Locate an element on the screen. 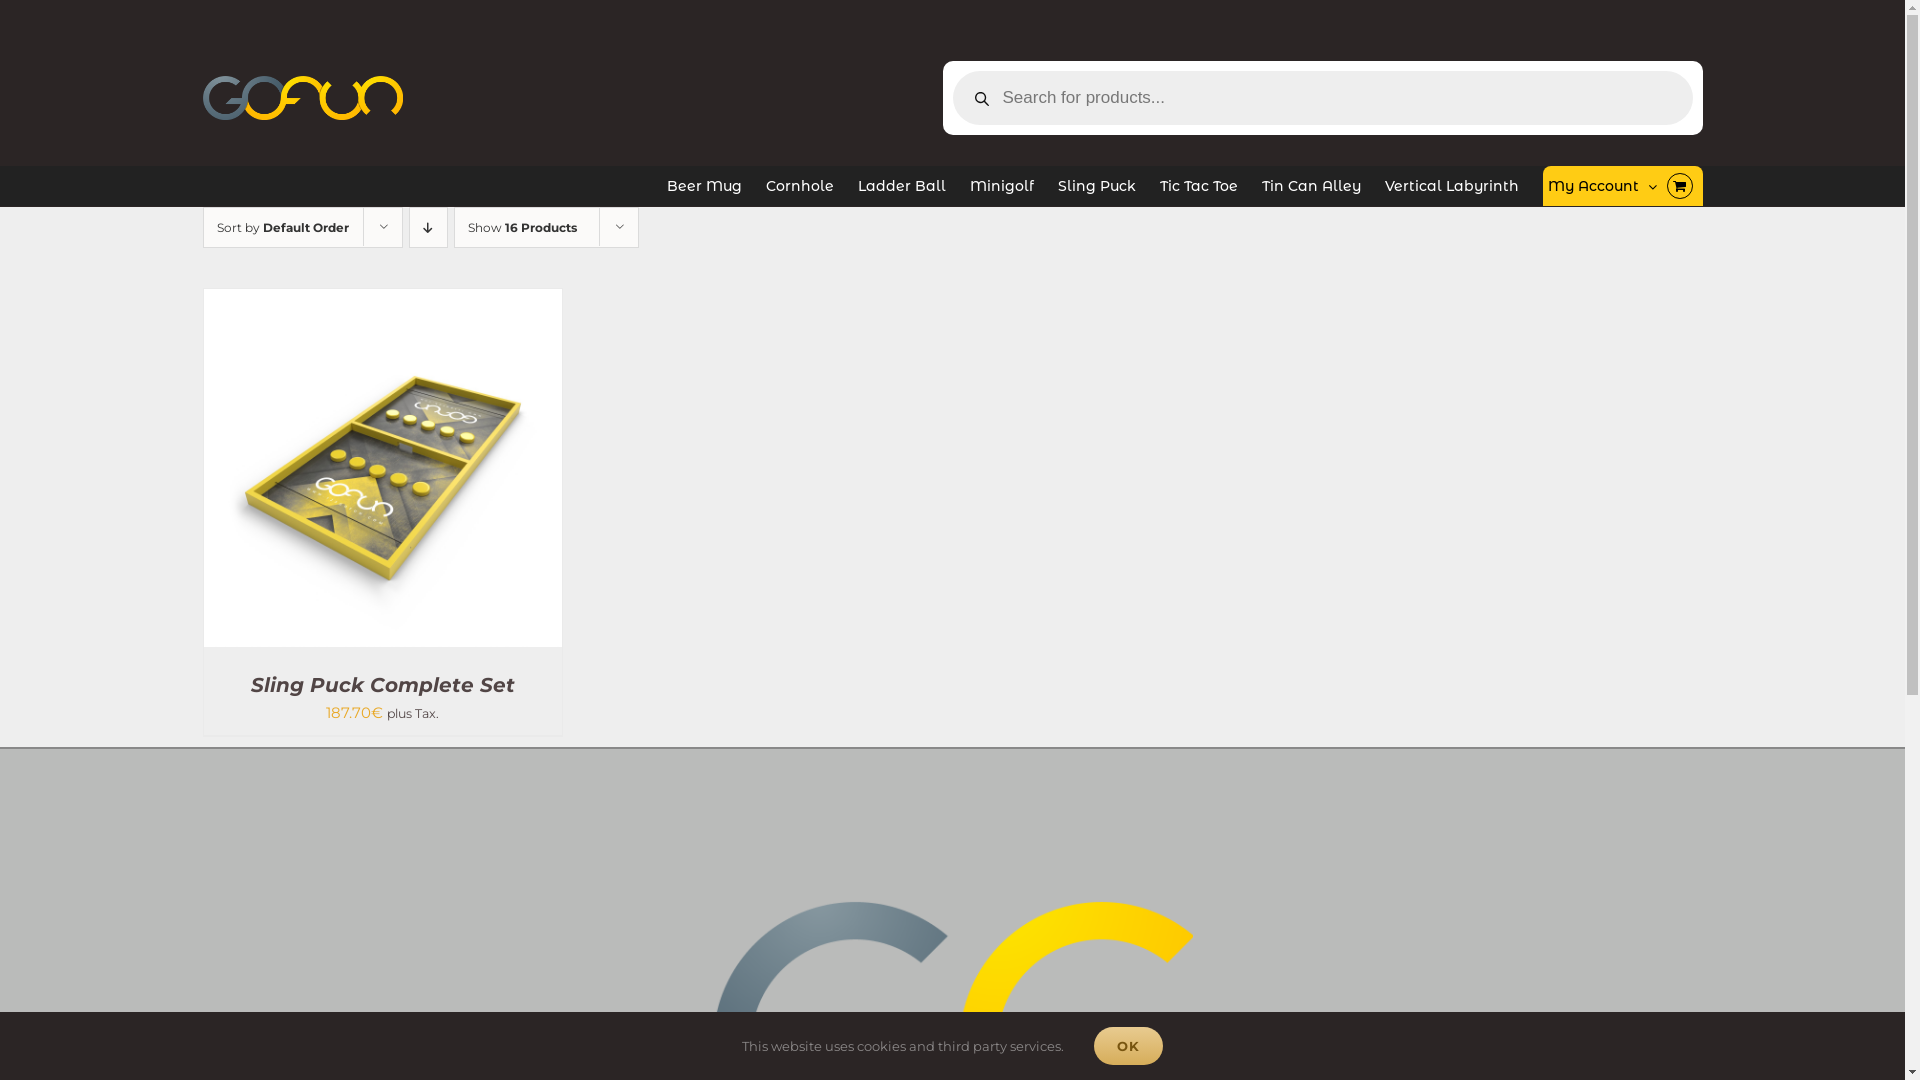 The height and width of the screenshot is (1080, 1920). Tic Tac Toe is located at coordinates (1199, 186).